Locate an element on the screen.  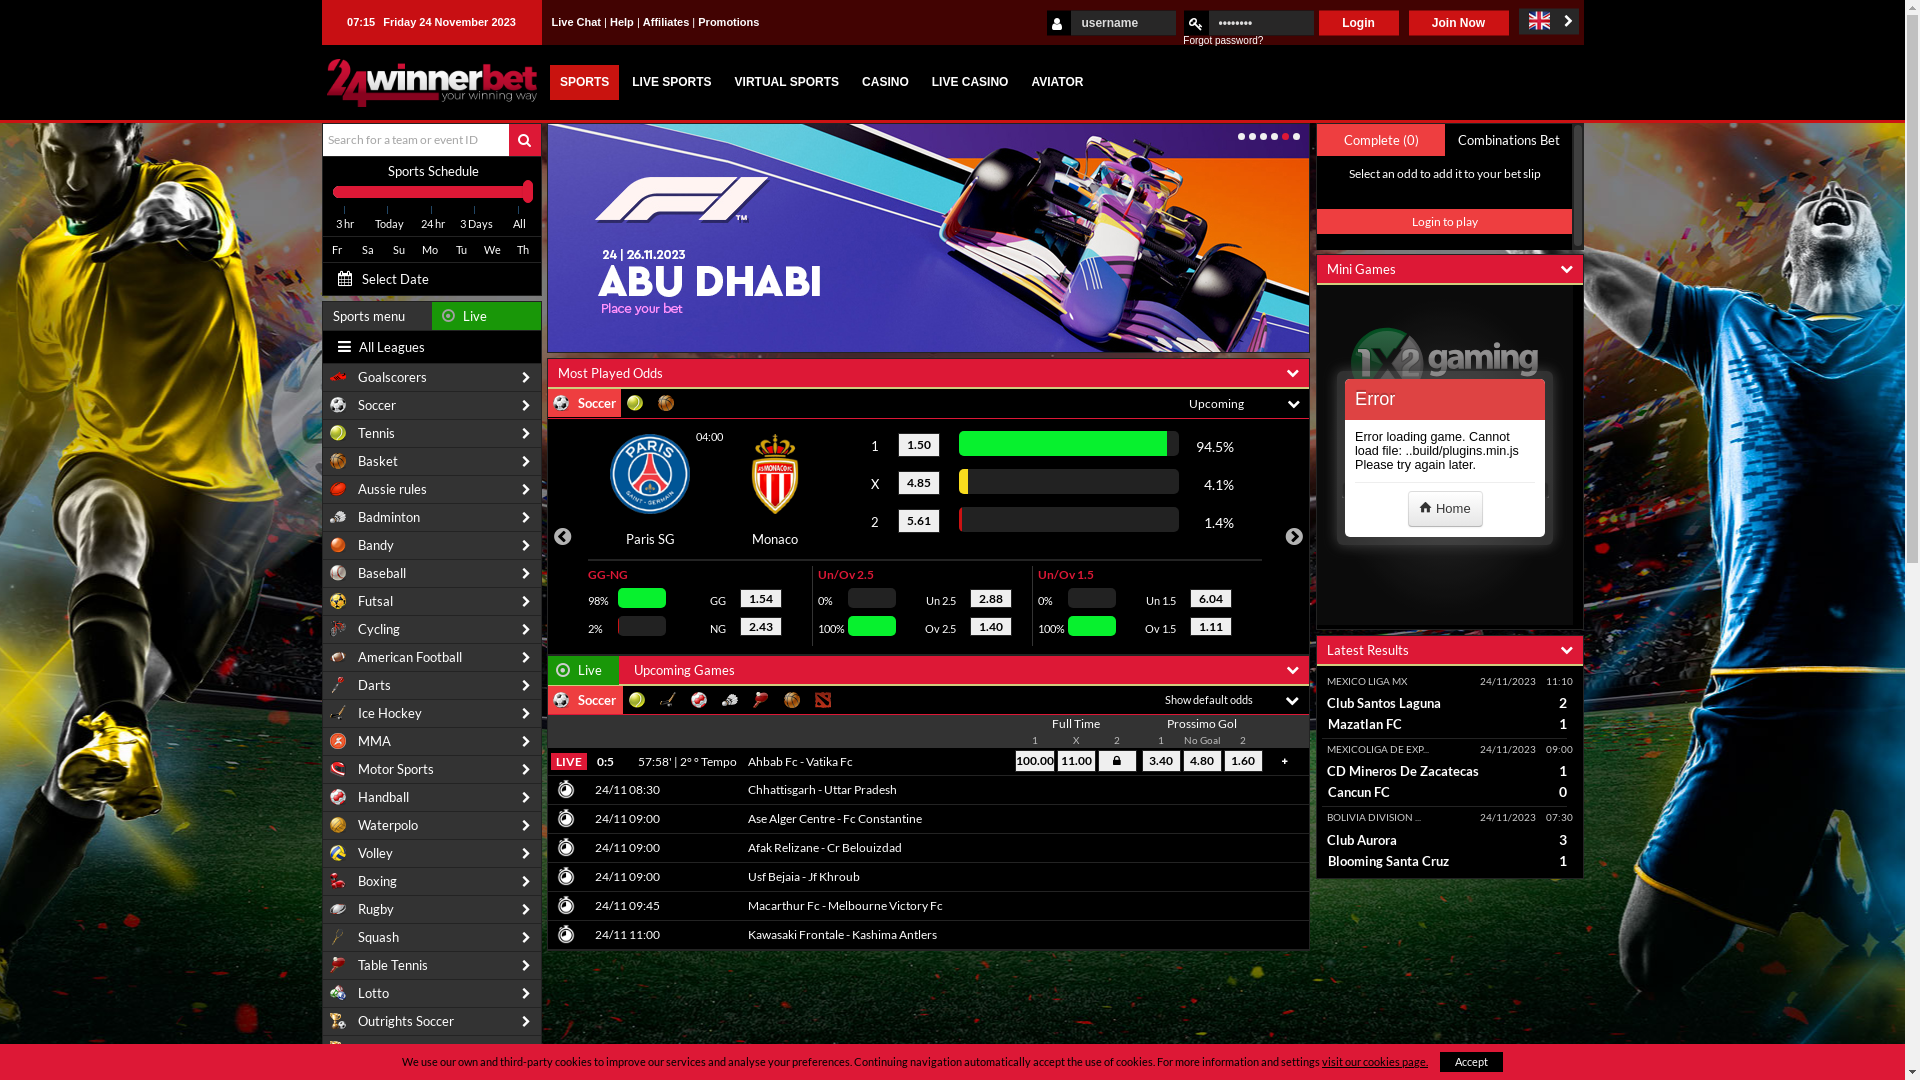
American Football is located at coordinates (431, 658).